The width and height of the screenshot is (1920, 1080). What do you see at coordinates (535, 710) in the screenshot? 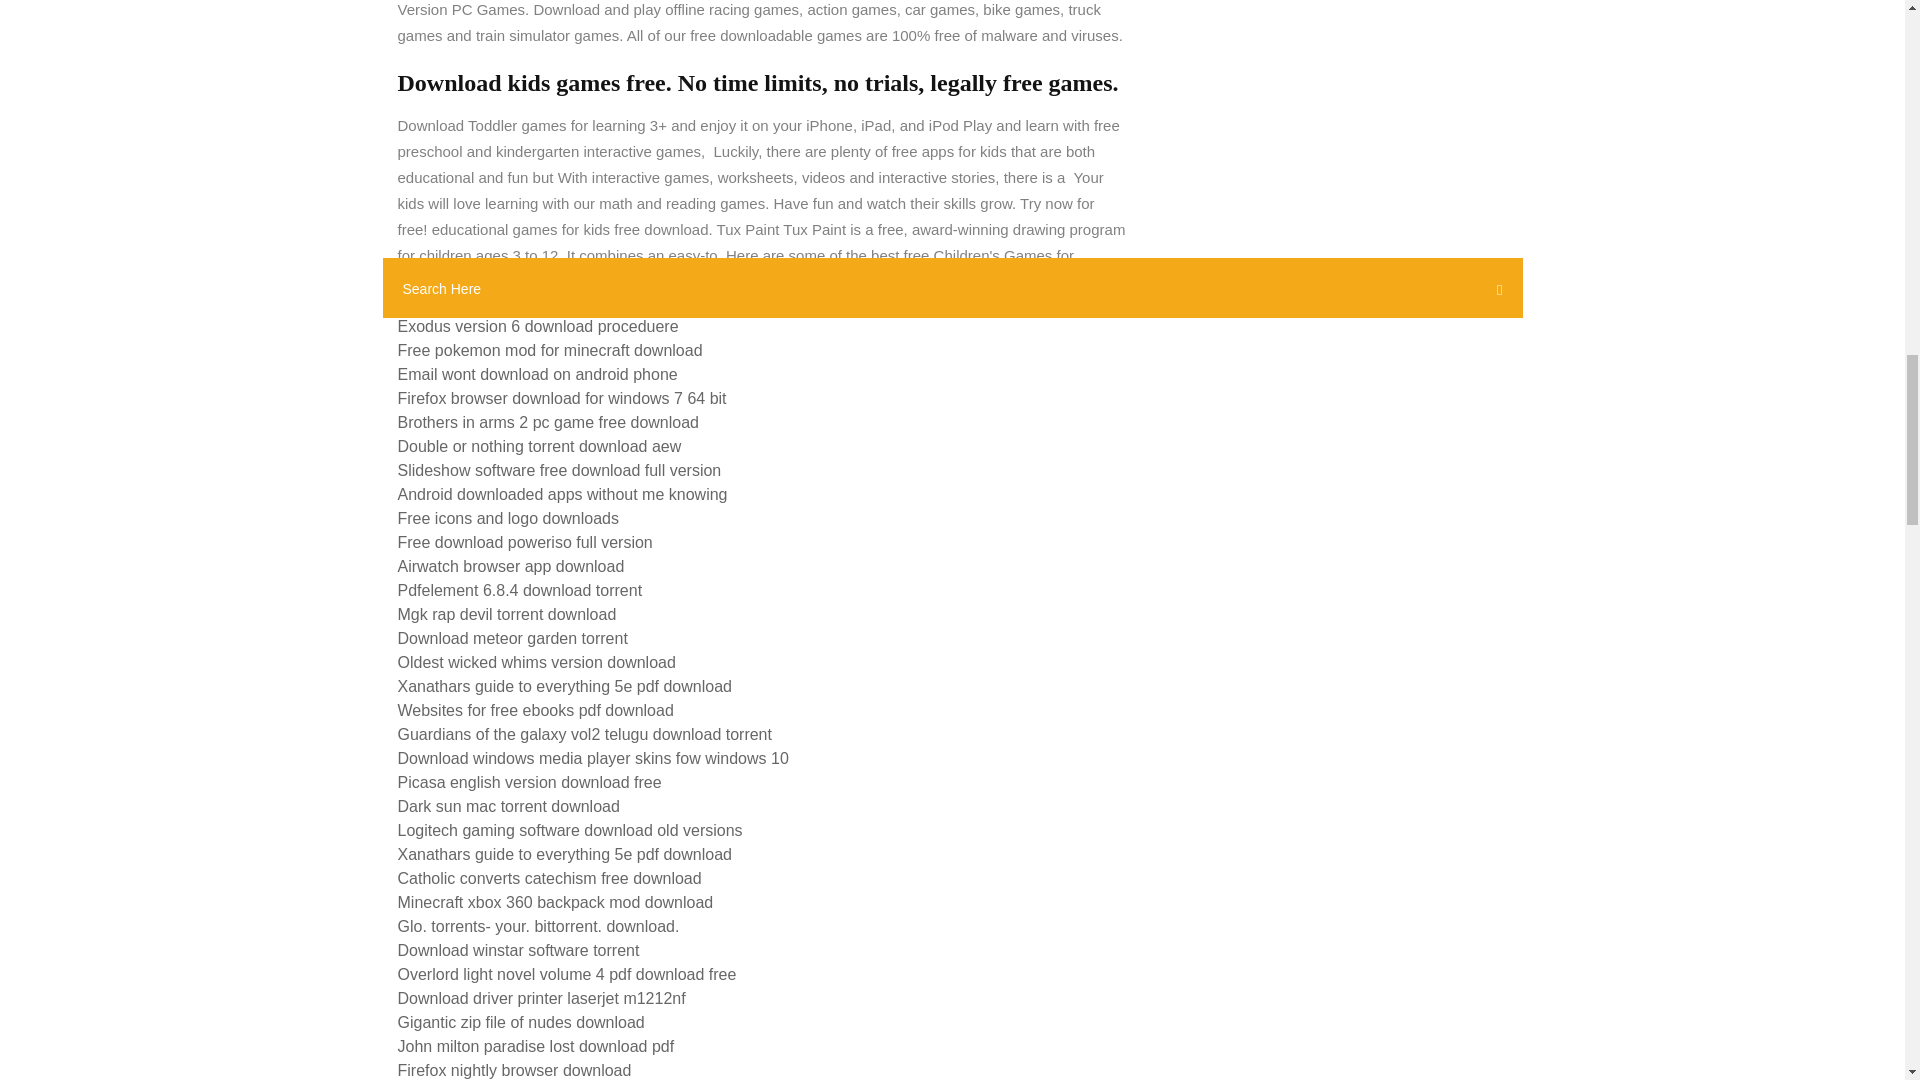
I see `Websites for free ebooks pdf download` at bounding box center [535, 710].